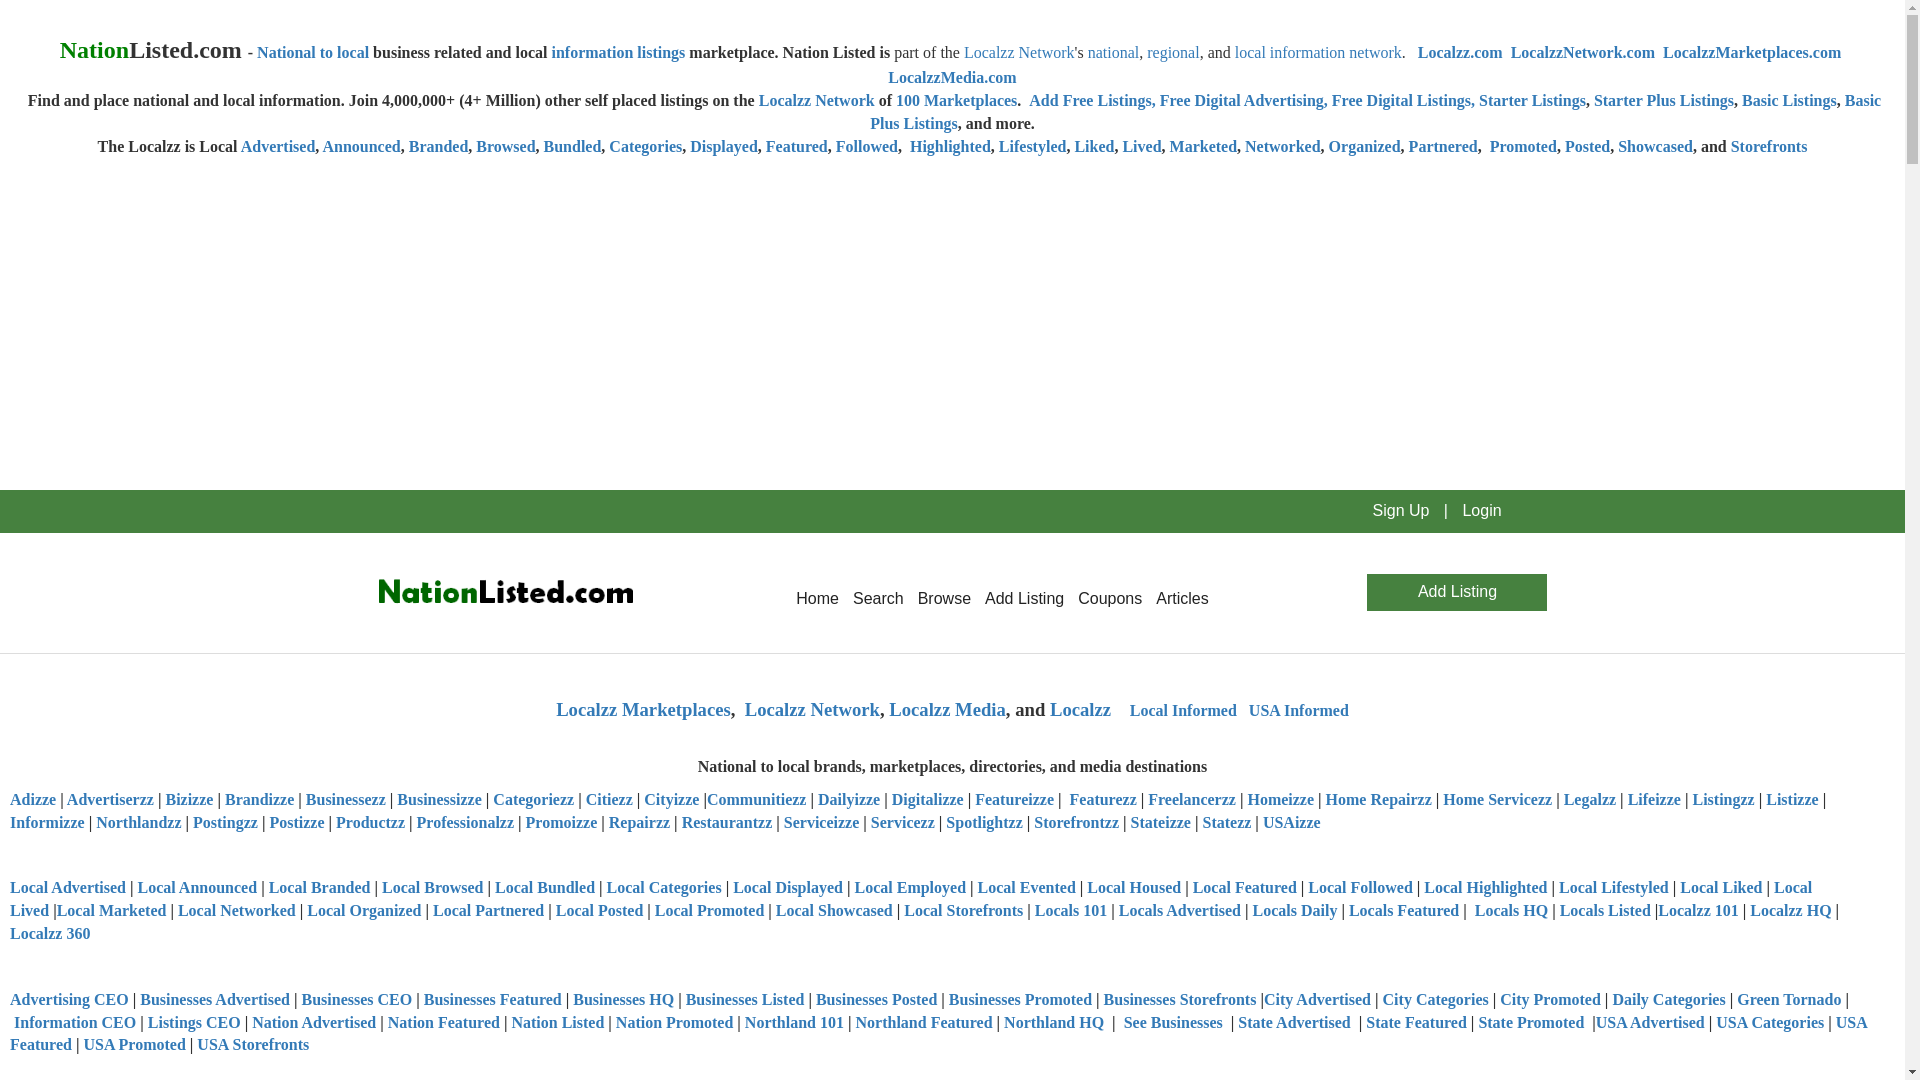 Image resolution: width=1920 pixels, height=1080 pixels. I want to click on LocalzzMarketplaces.com, so click(1752, 52).